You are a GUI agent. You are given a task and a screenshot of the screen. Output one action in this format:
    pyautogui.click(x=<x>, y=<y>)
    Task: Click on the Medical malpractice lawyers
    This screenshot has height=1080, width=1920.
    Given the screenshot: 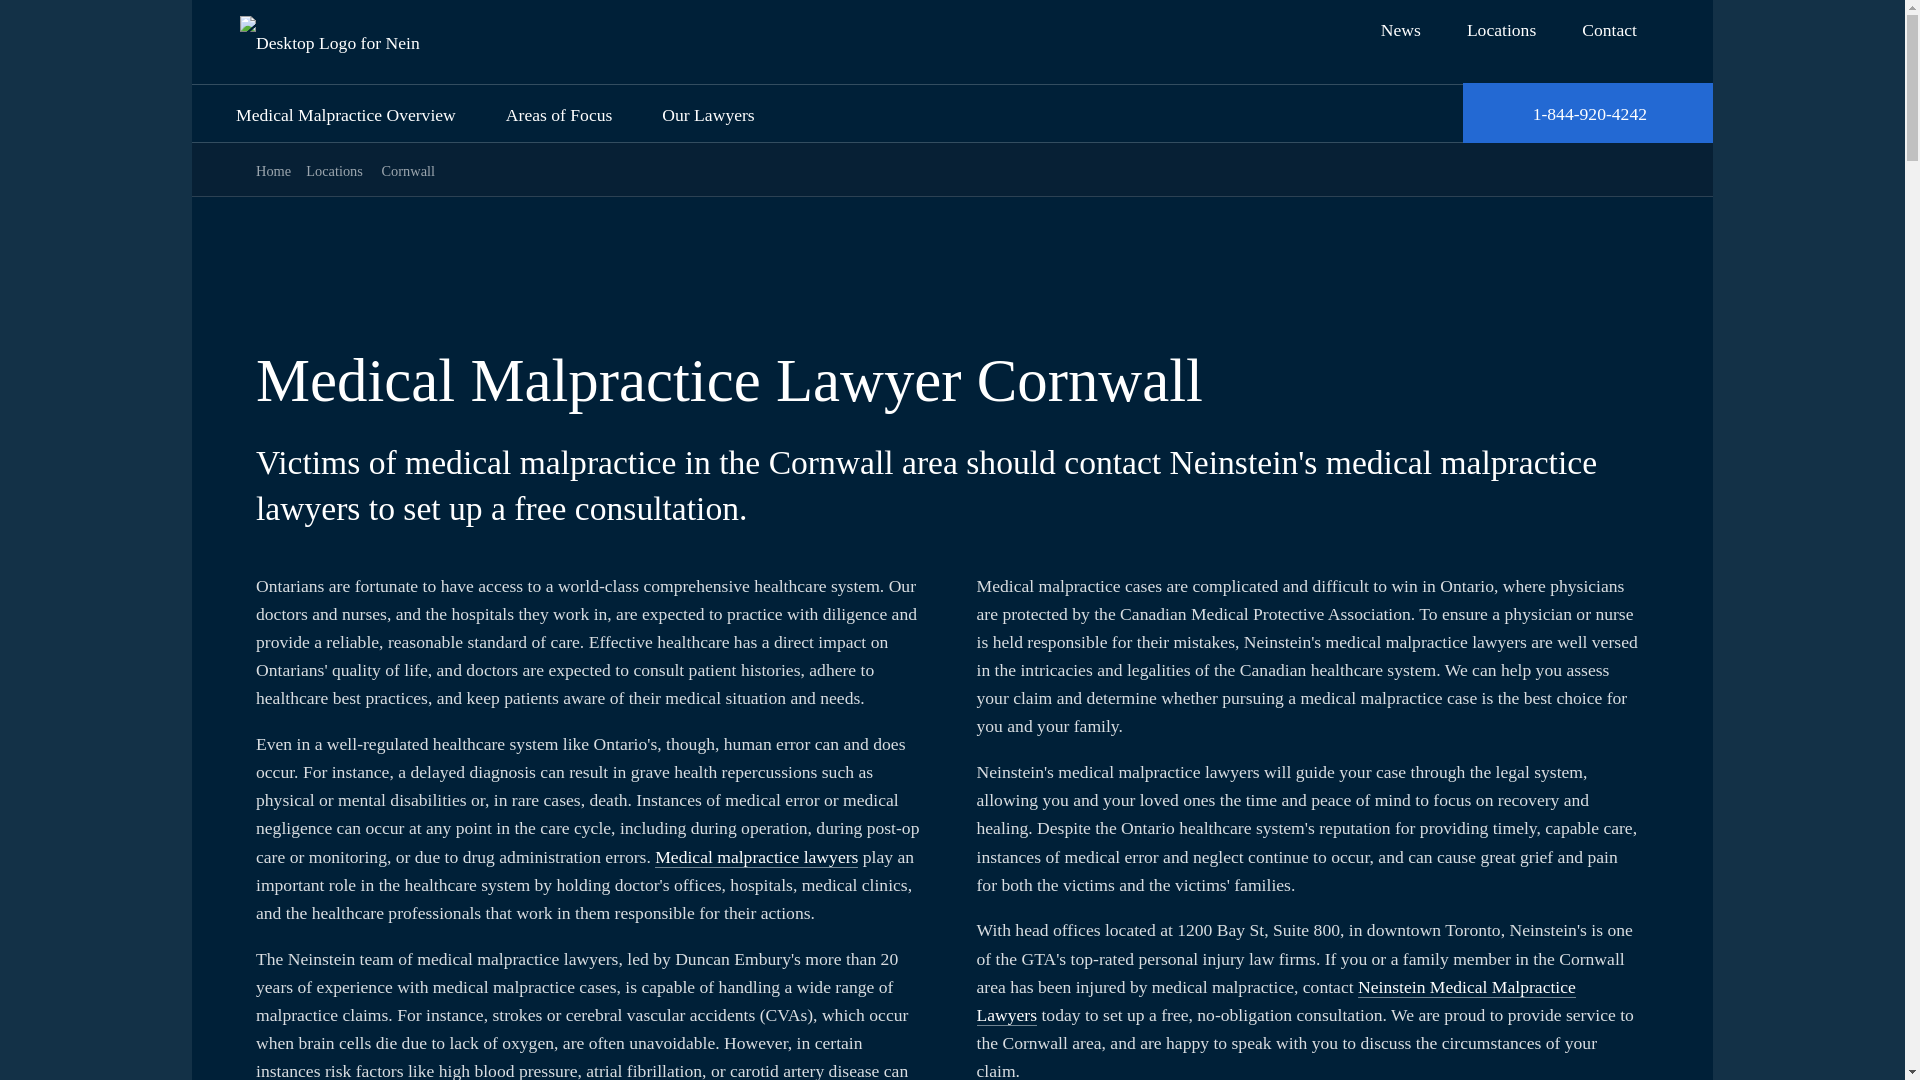 What is the action you would take?
    pyautogui.click(x=756, y=857)
    